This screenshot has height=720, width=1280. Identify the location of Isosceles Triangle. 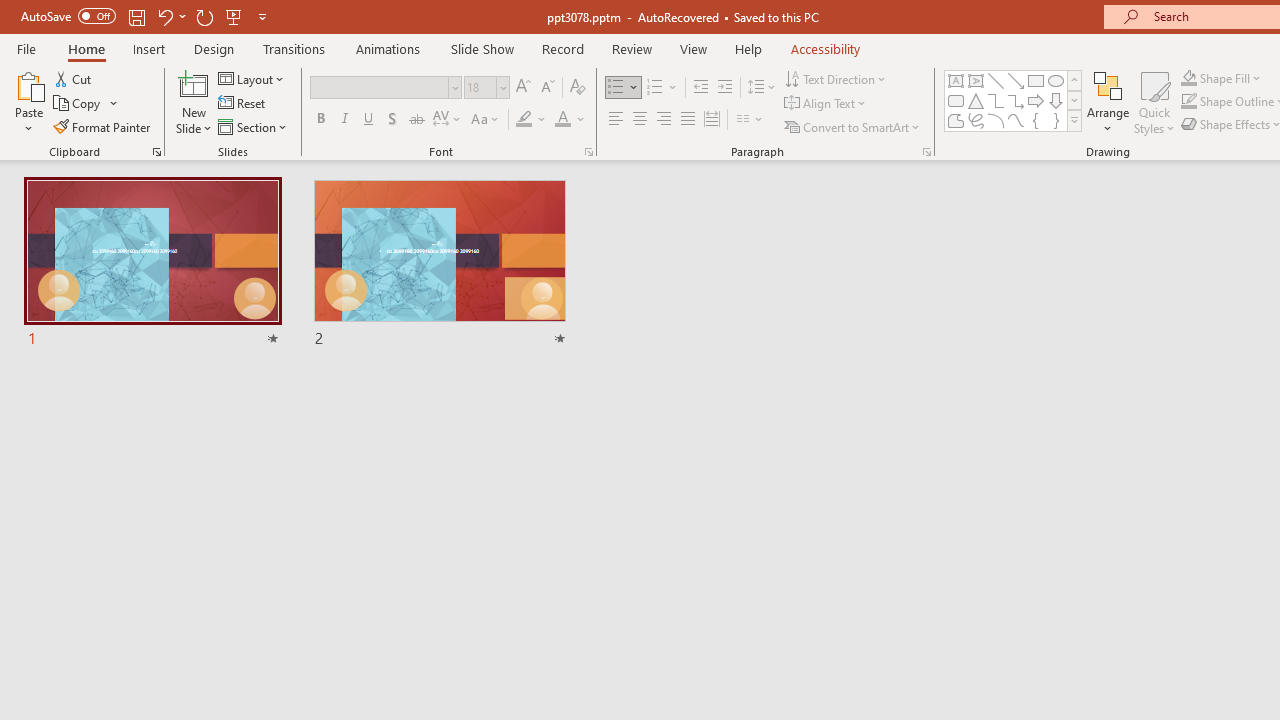
(976, 100).